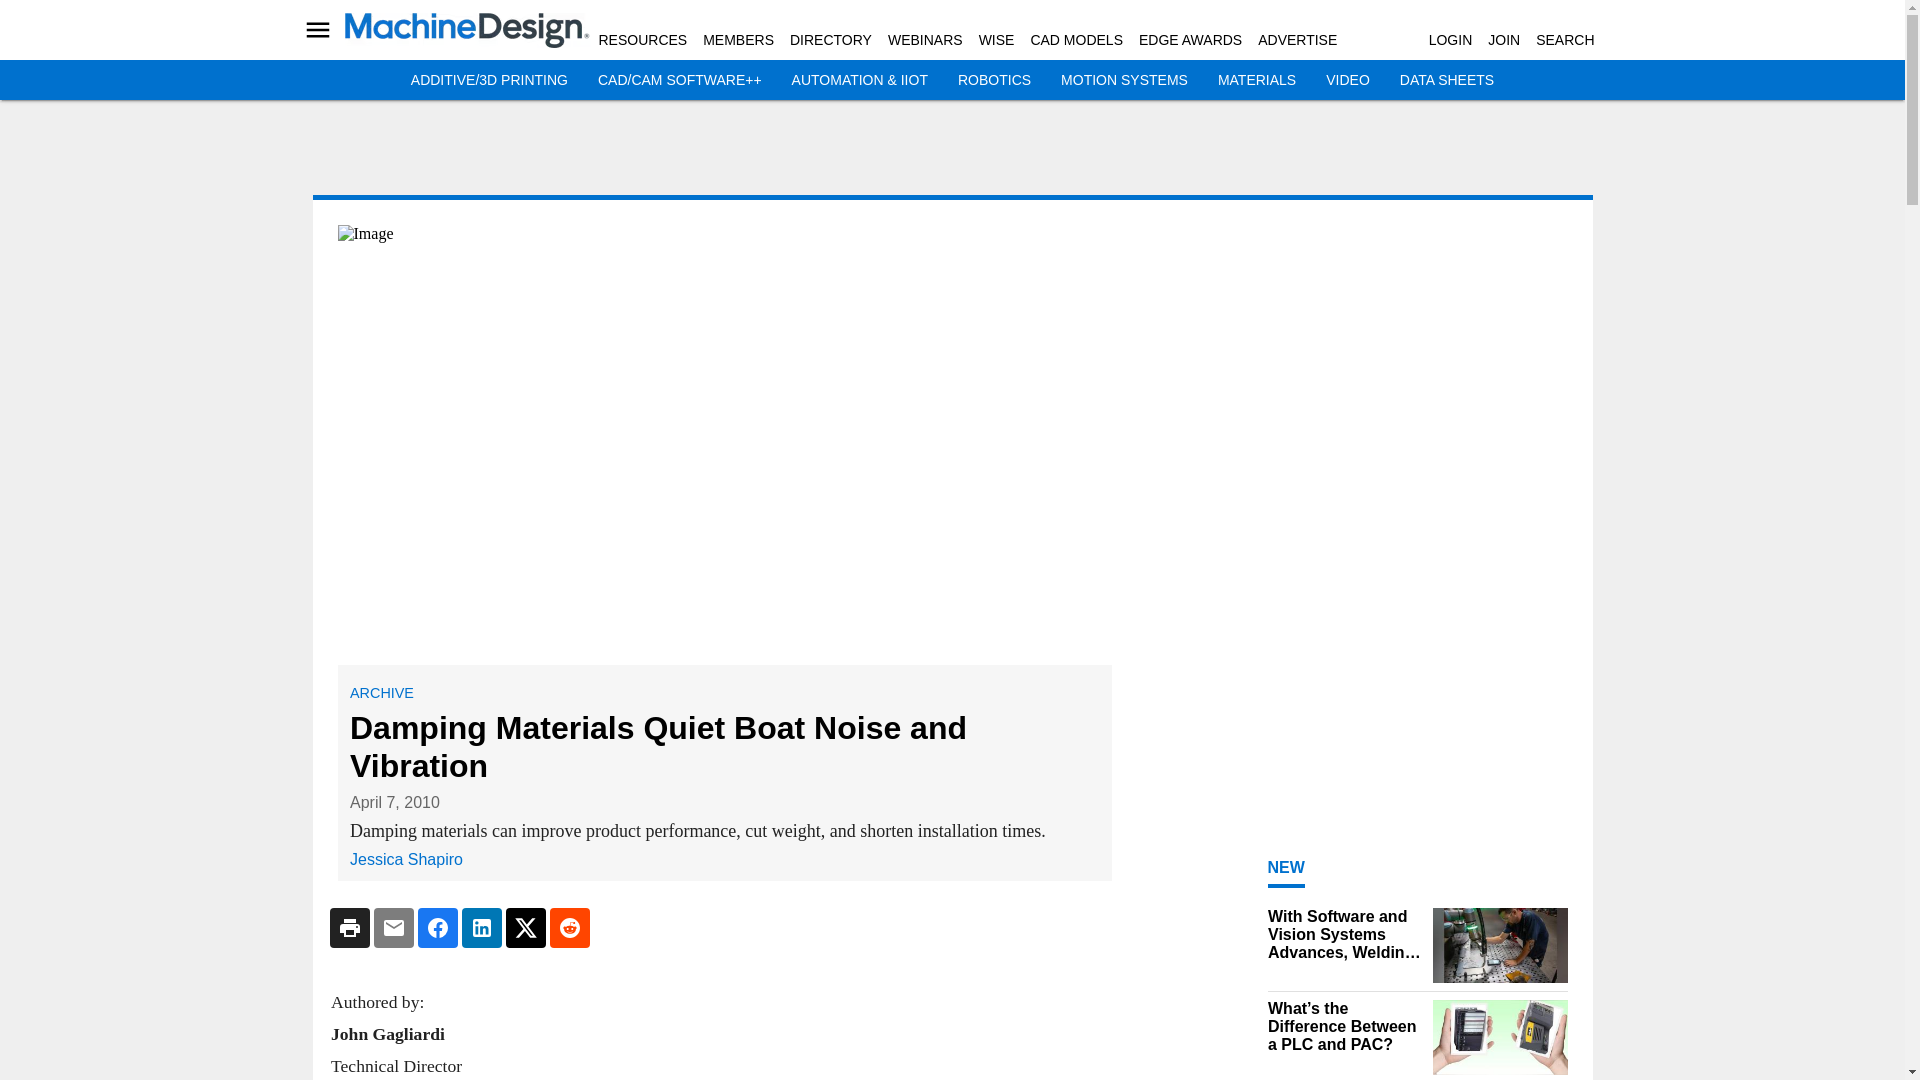  Describe the element at coordinates (1450, 40) in the screenshot. I see `LOGIN` at that location.